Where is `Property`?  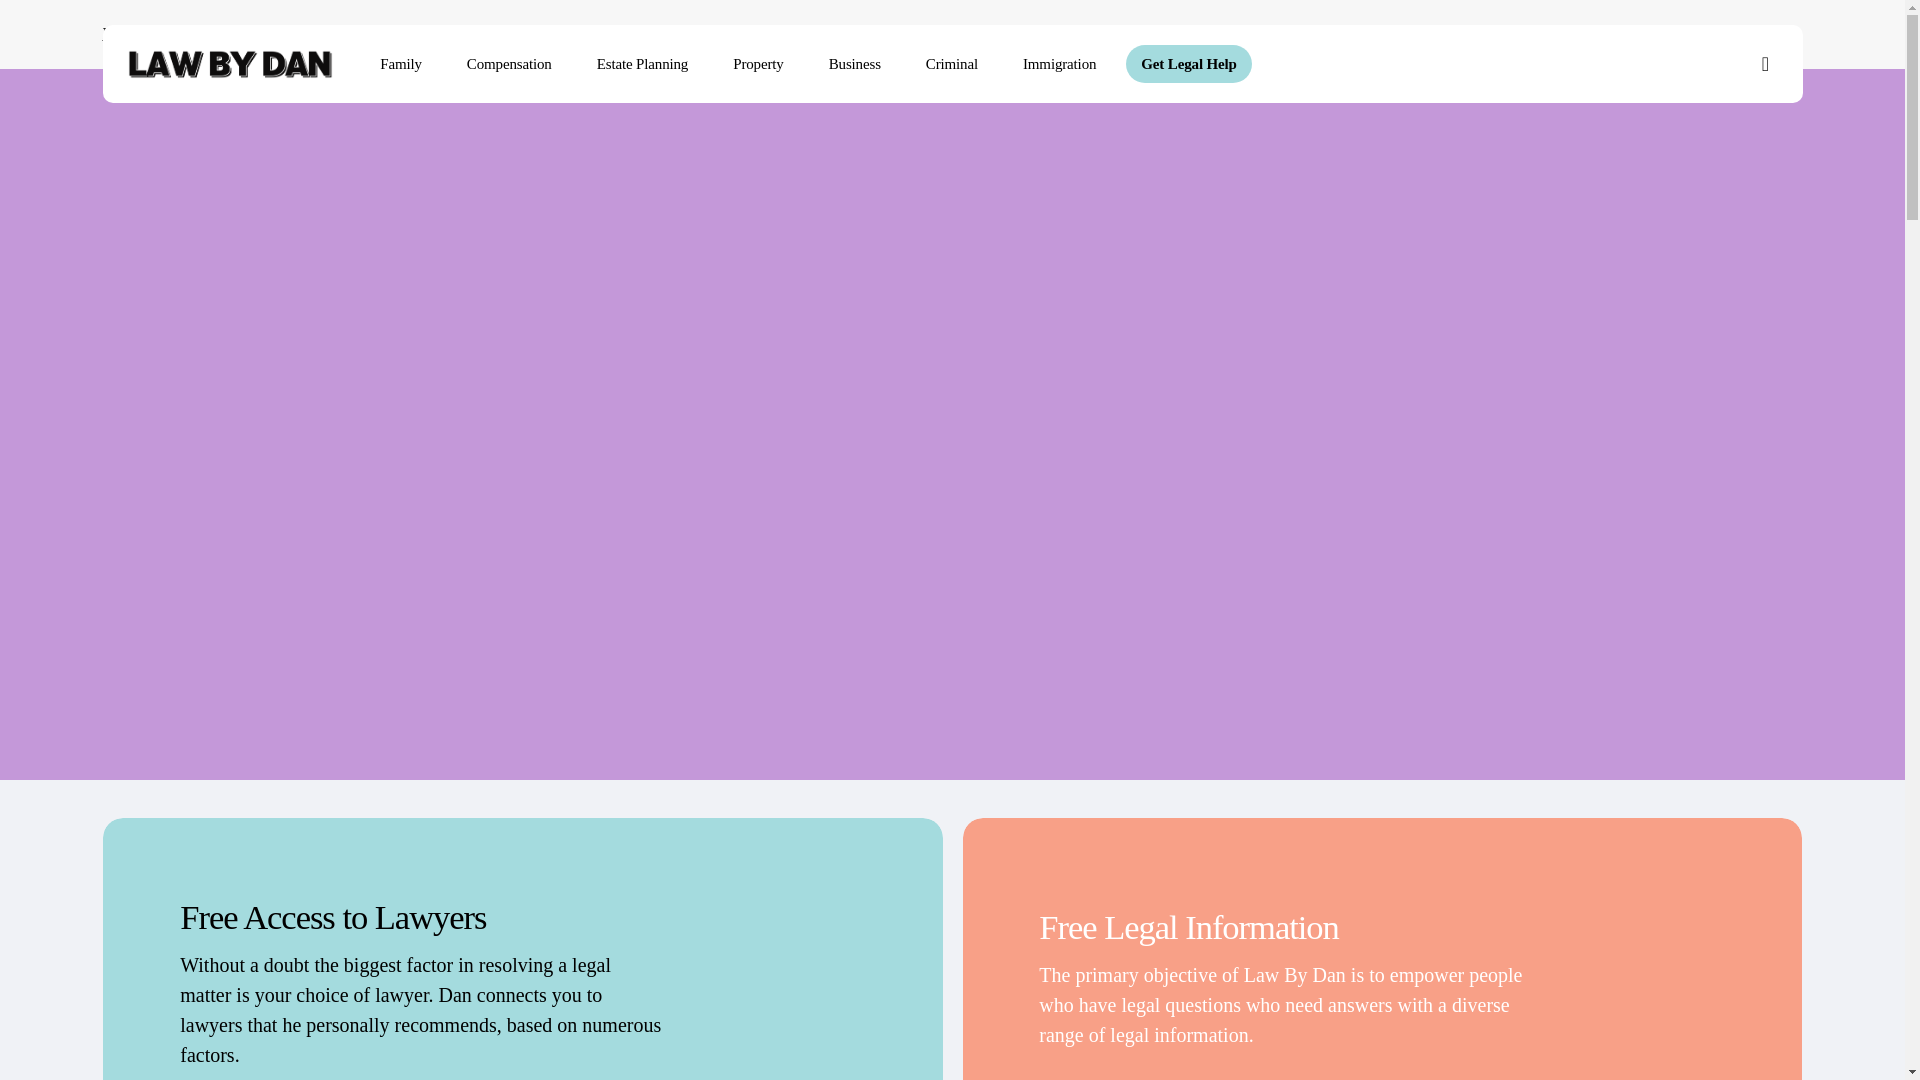
Property is located at coordinates (758, 64).